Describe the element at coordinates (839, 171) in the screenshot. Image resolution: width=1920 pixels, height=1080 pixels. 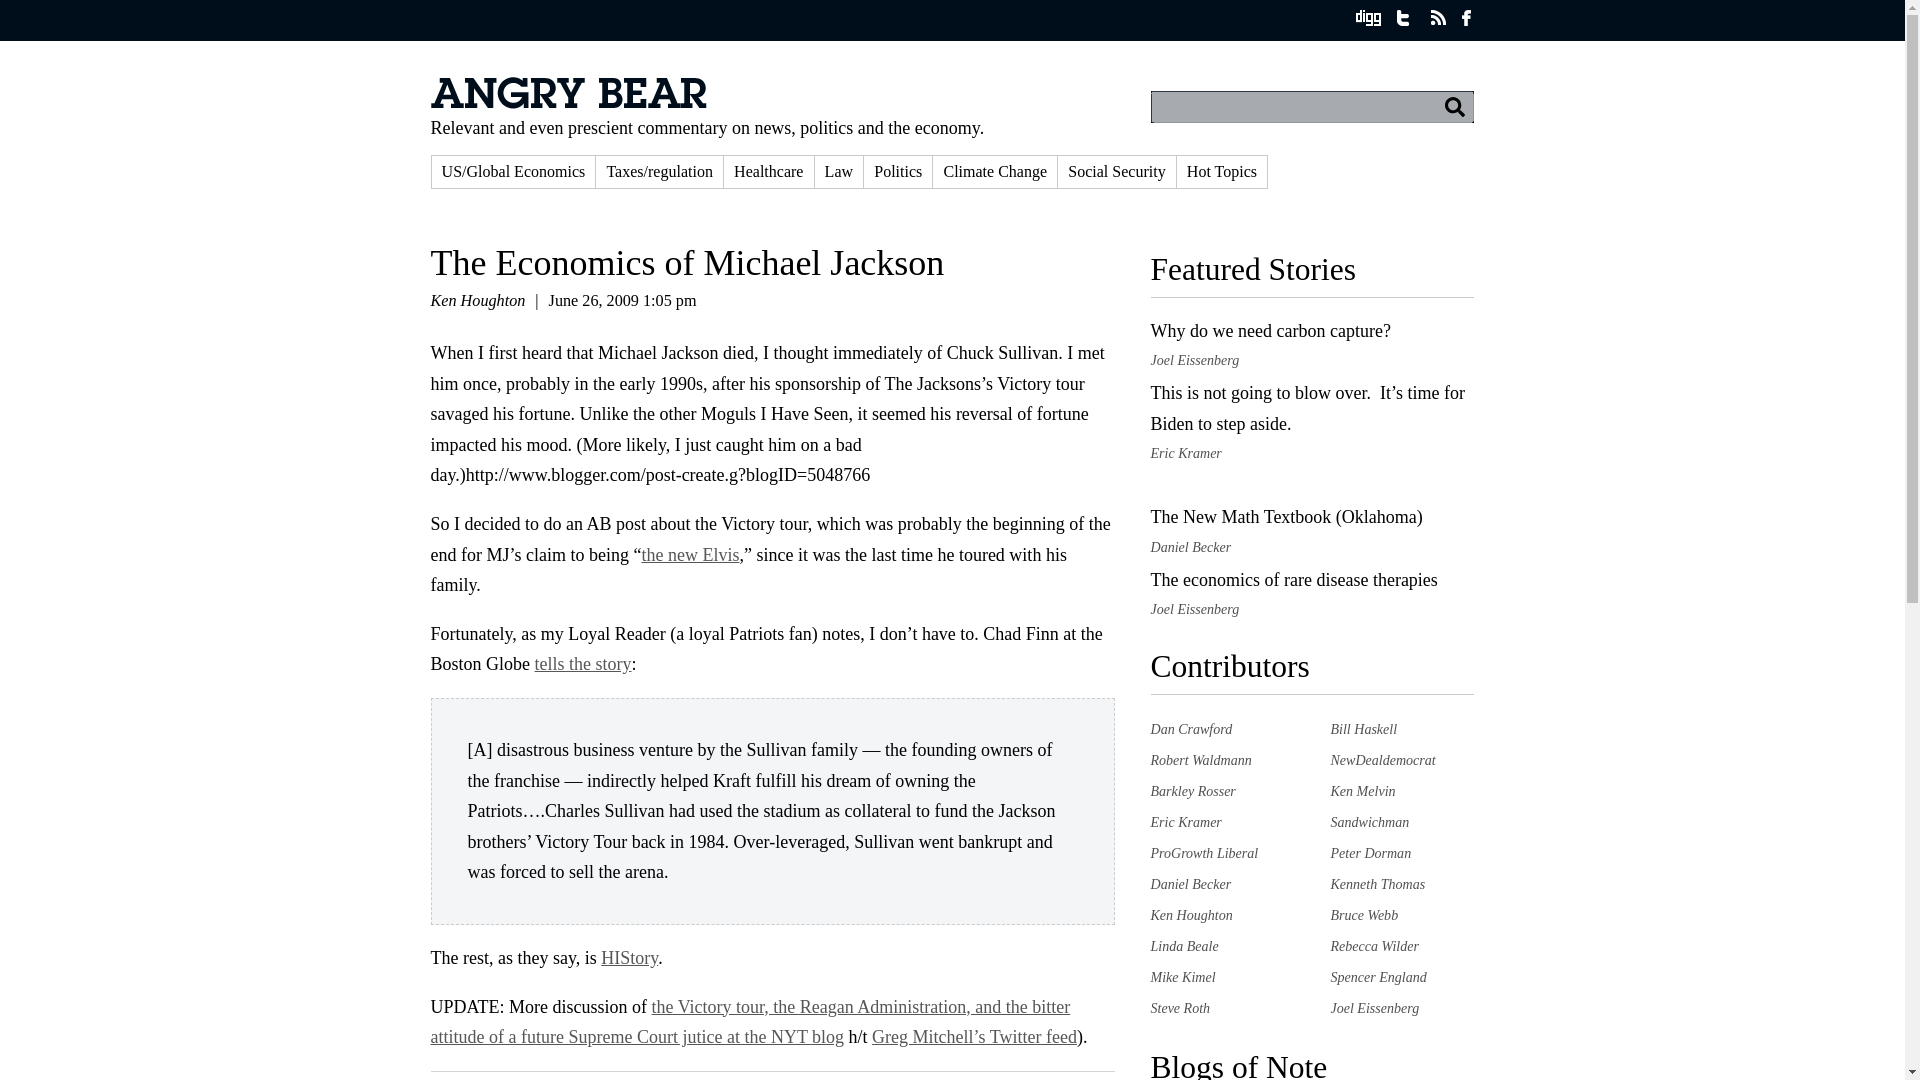
I see `Law` at that location.